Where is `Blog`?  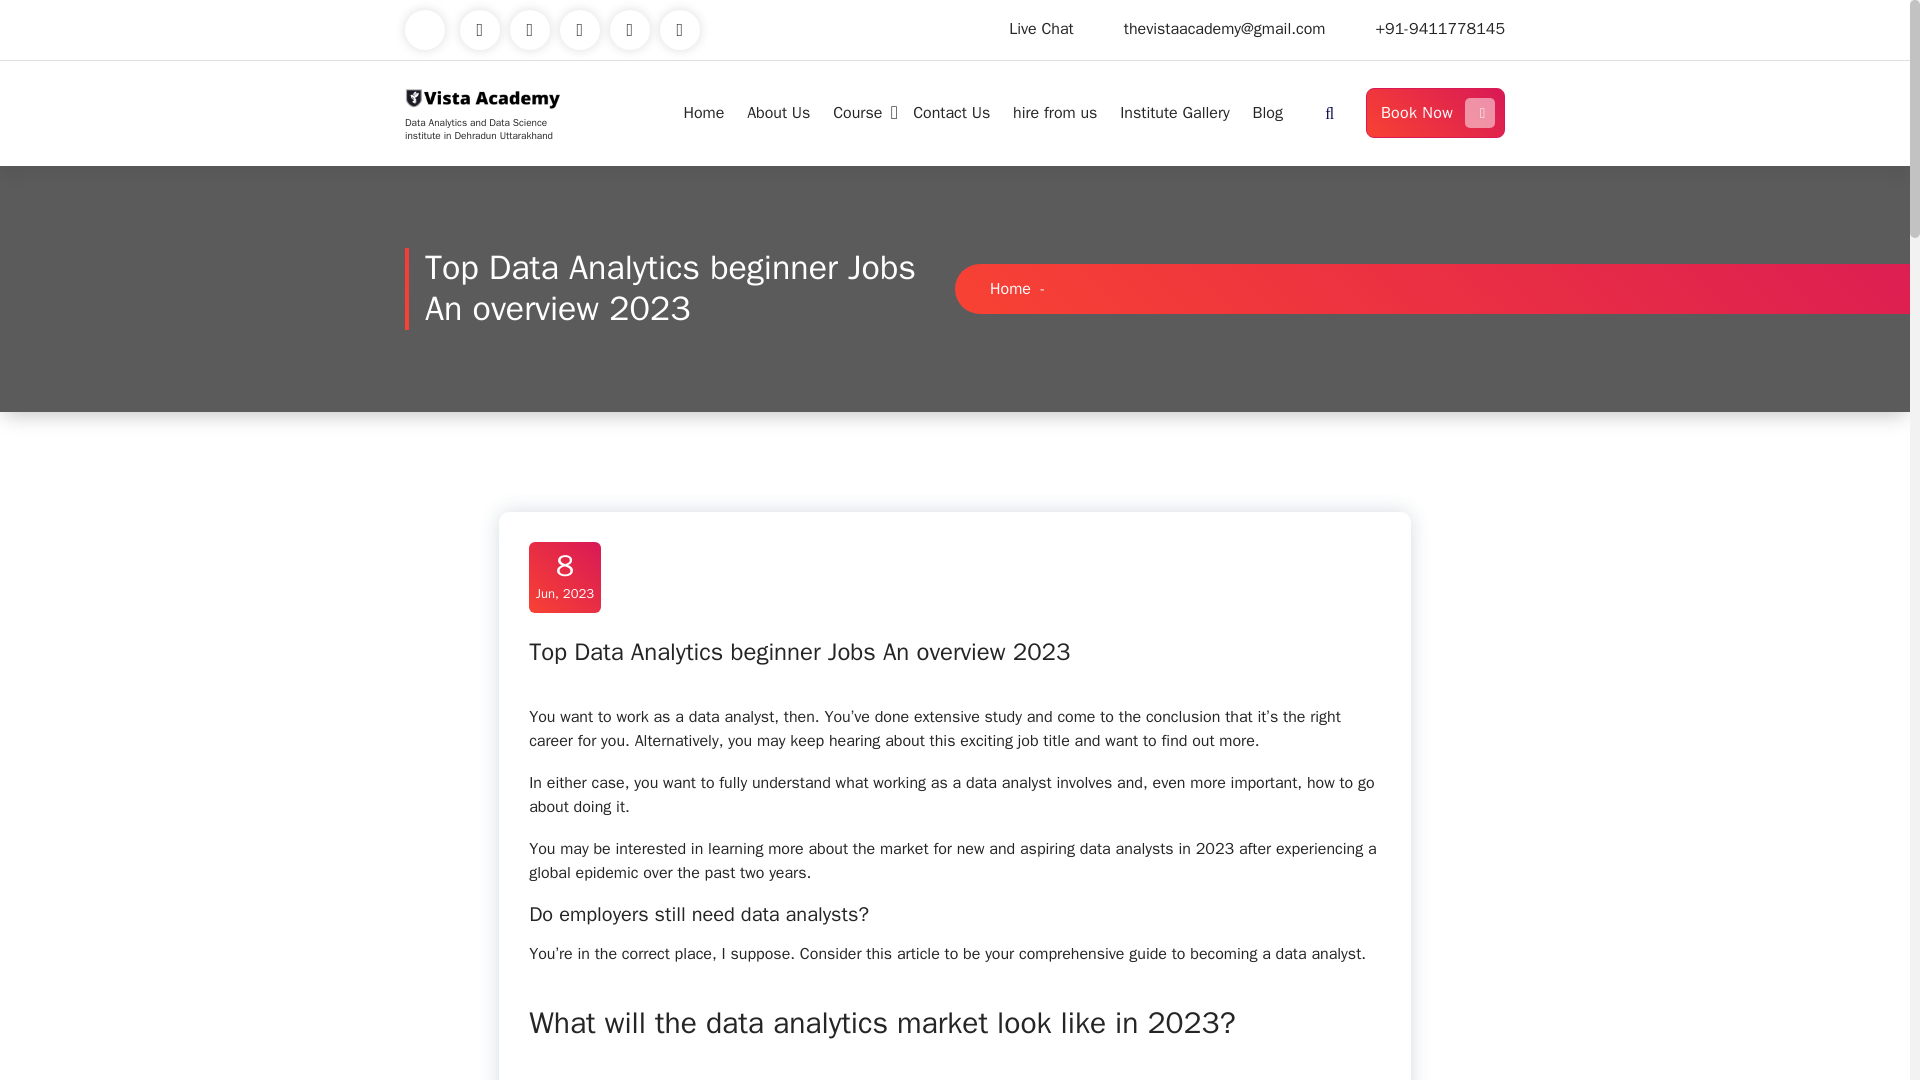 Blog is located at coordinates (564, 576).